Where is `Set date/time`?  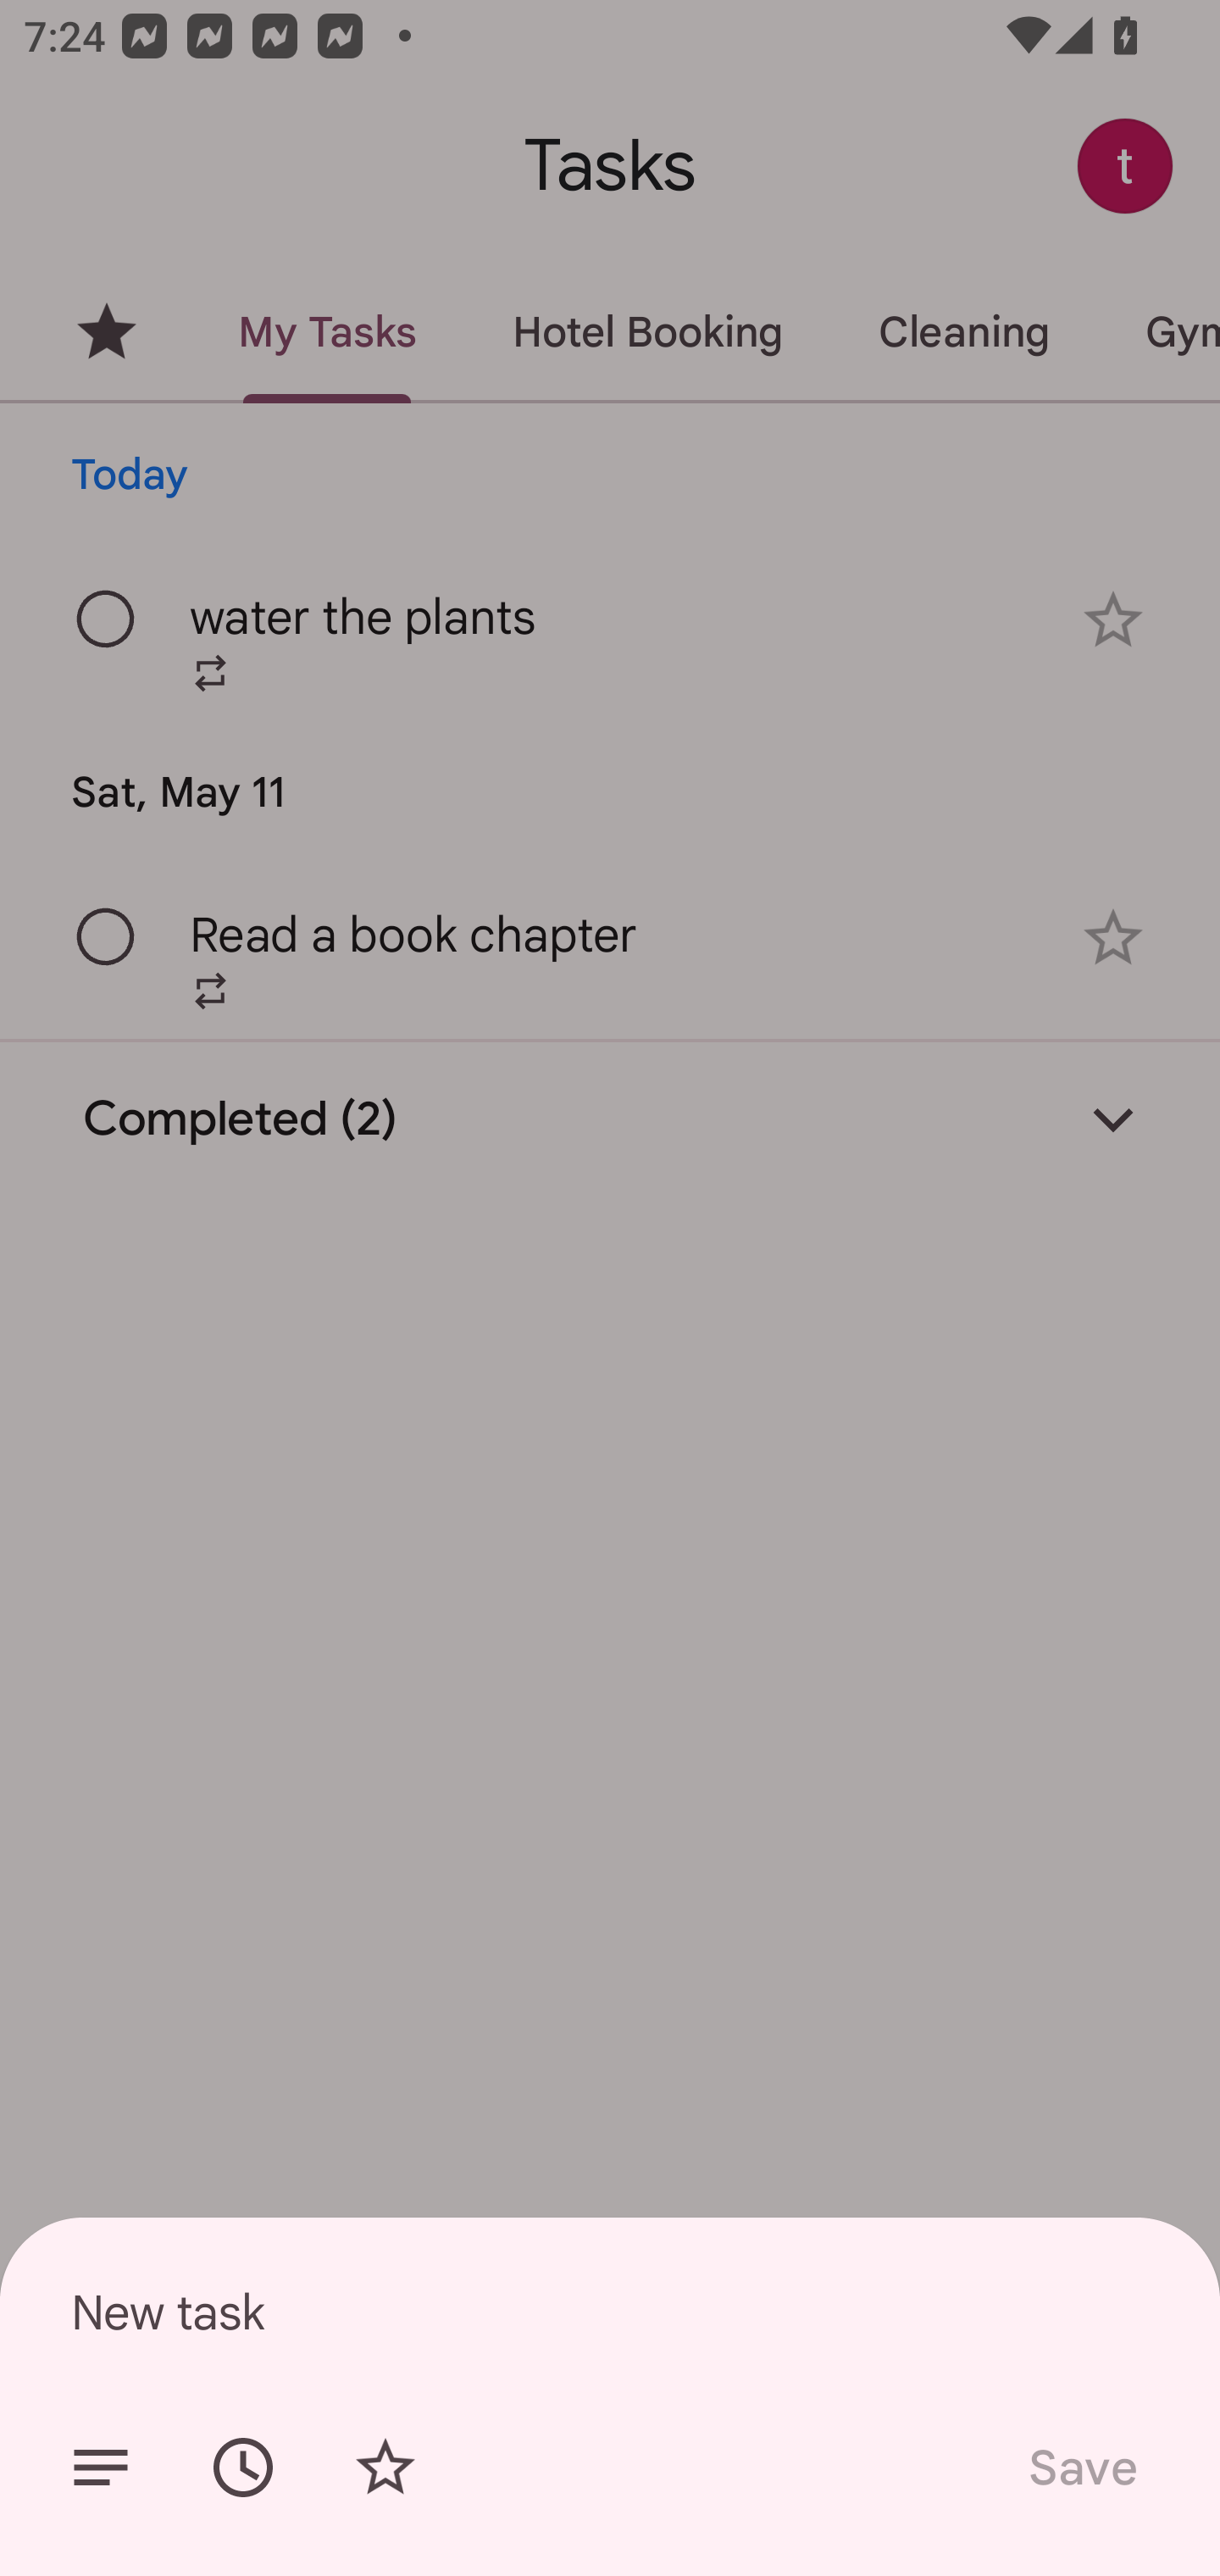 Set date/time is located at coordinates (243, 2468).